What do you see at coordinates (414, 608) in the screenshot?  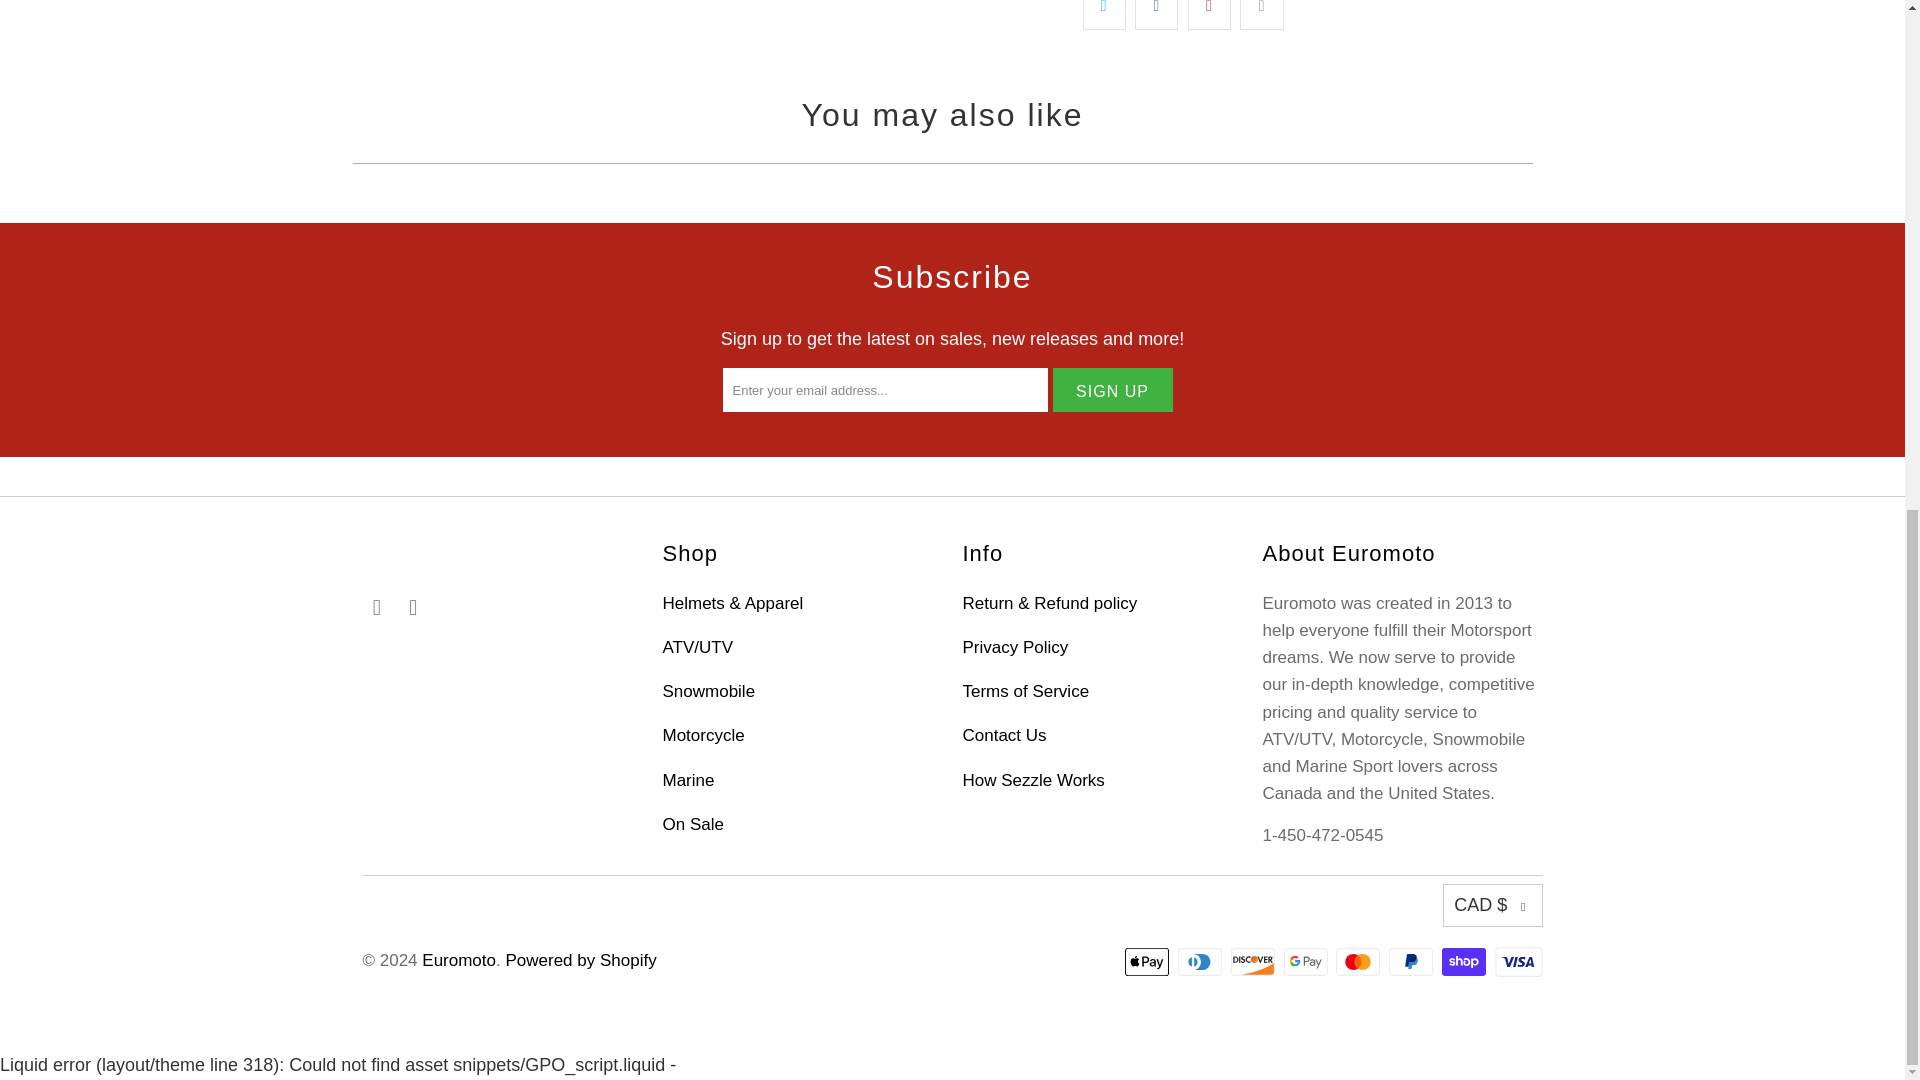 I see `Email Euromoto` at bounding box center [414, 608].